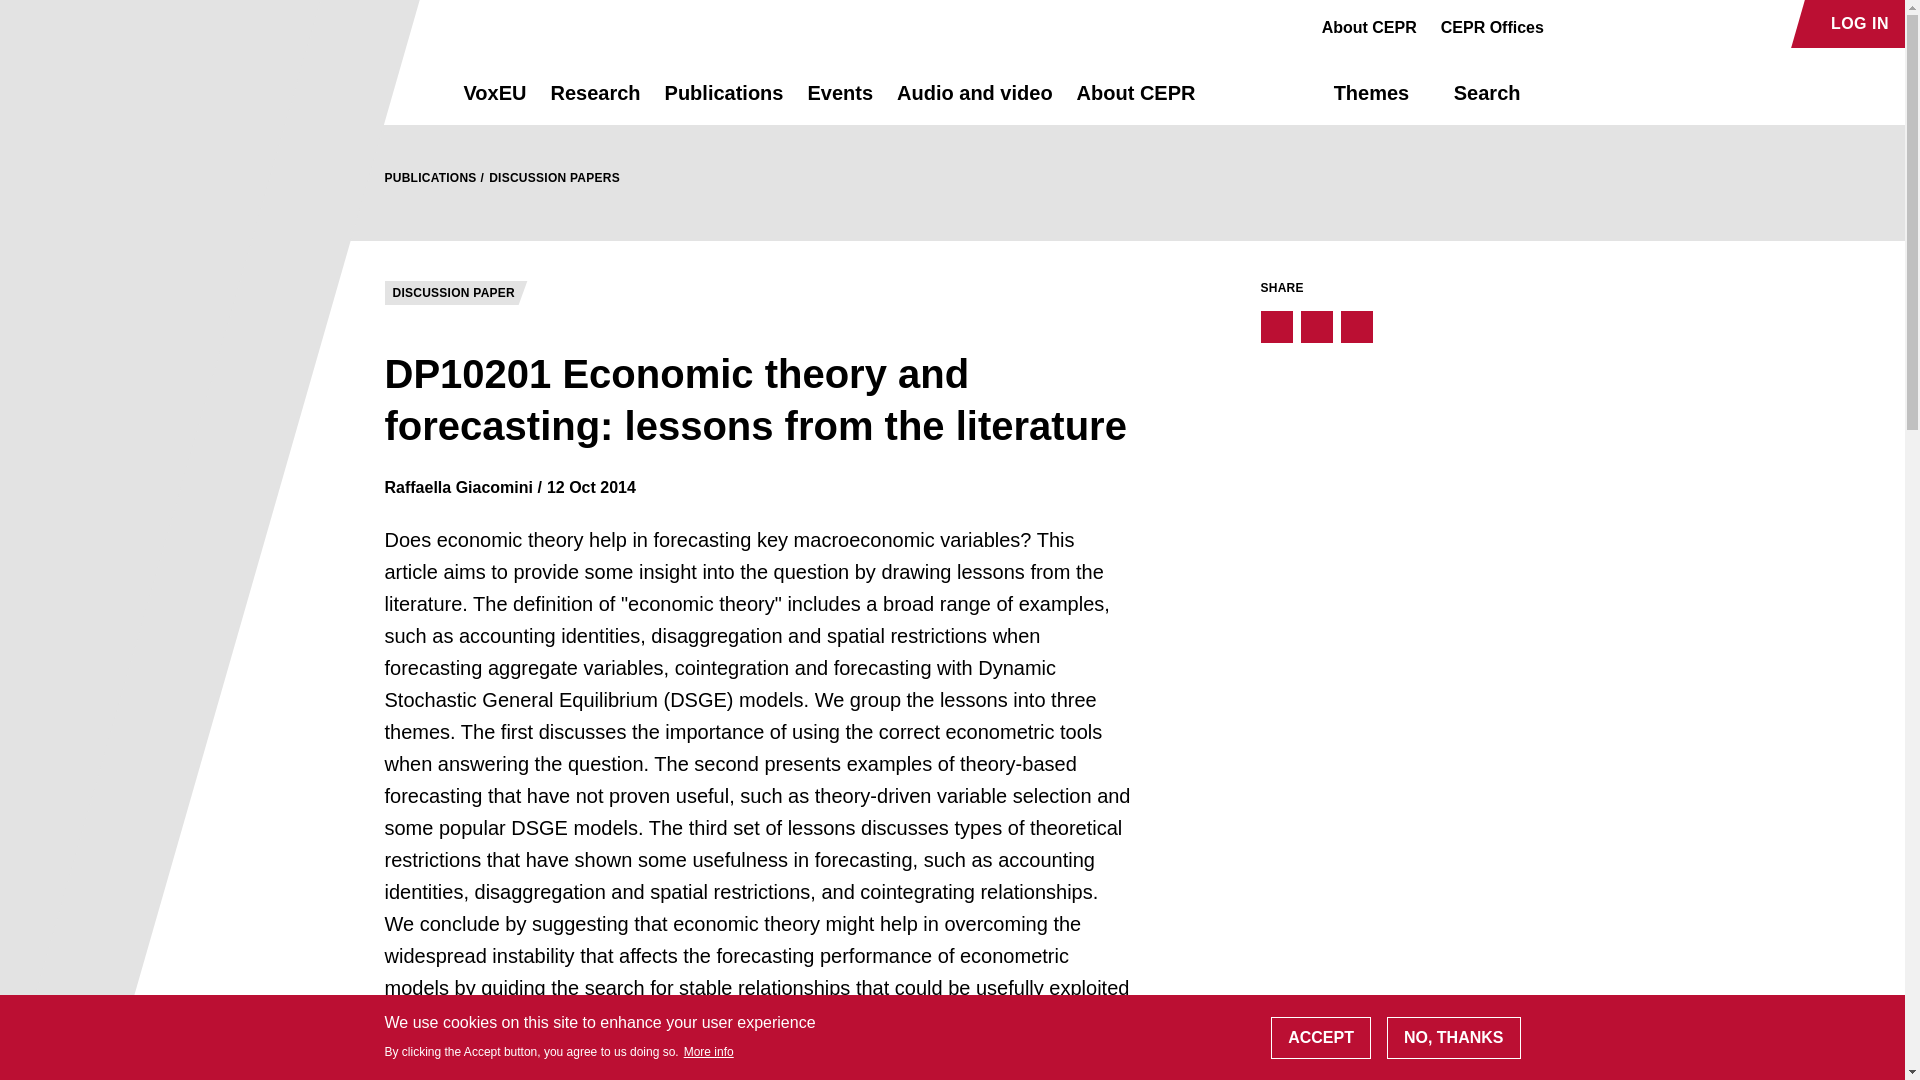 The width and height of the screenshot is (1920, 1080). What do you see at coordinates (388, 92) in the screenshot?
I see `Return to the homepage` at bounding box center [388, 92].